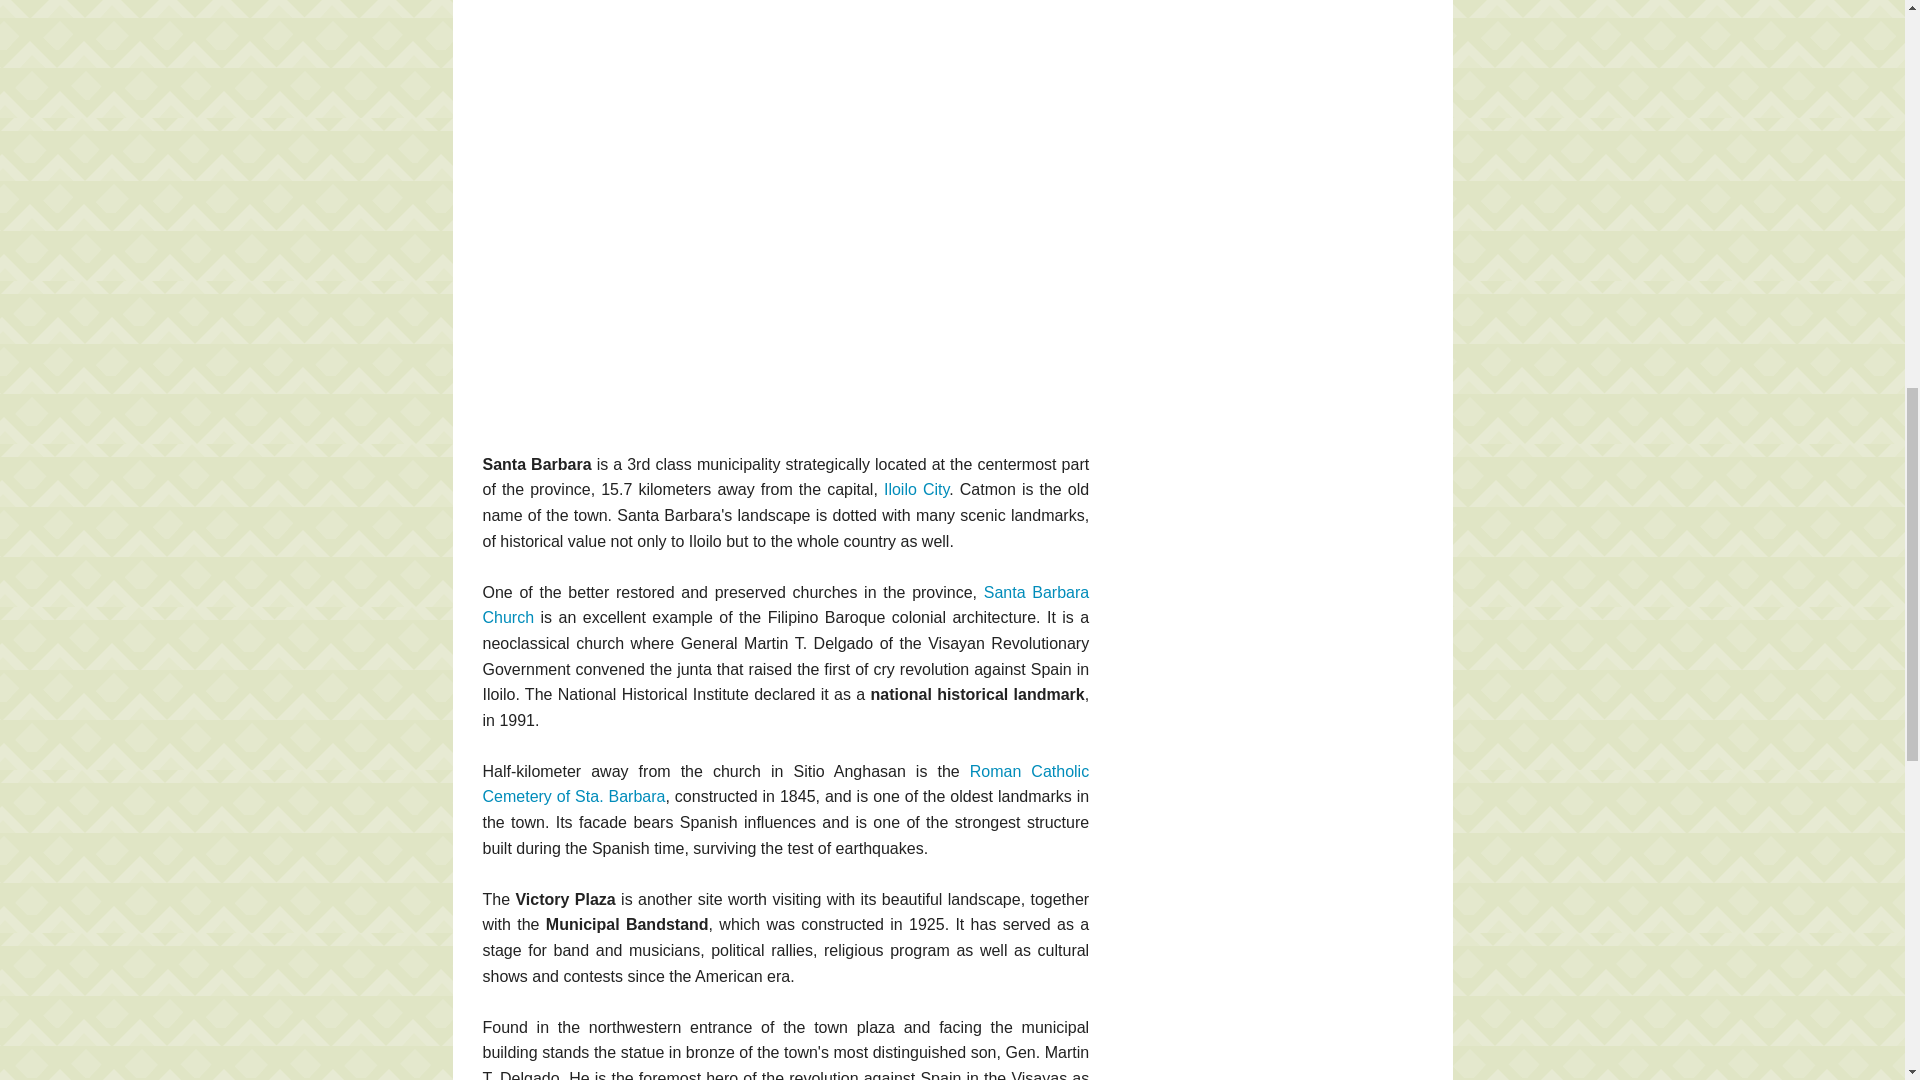 The height and width of the screenshot is (1080, 1920). Describe the element at coordinates (784, 784) in the screenshot. I see `Roman Catholic Cemetery` at that location.